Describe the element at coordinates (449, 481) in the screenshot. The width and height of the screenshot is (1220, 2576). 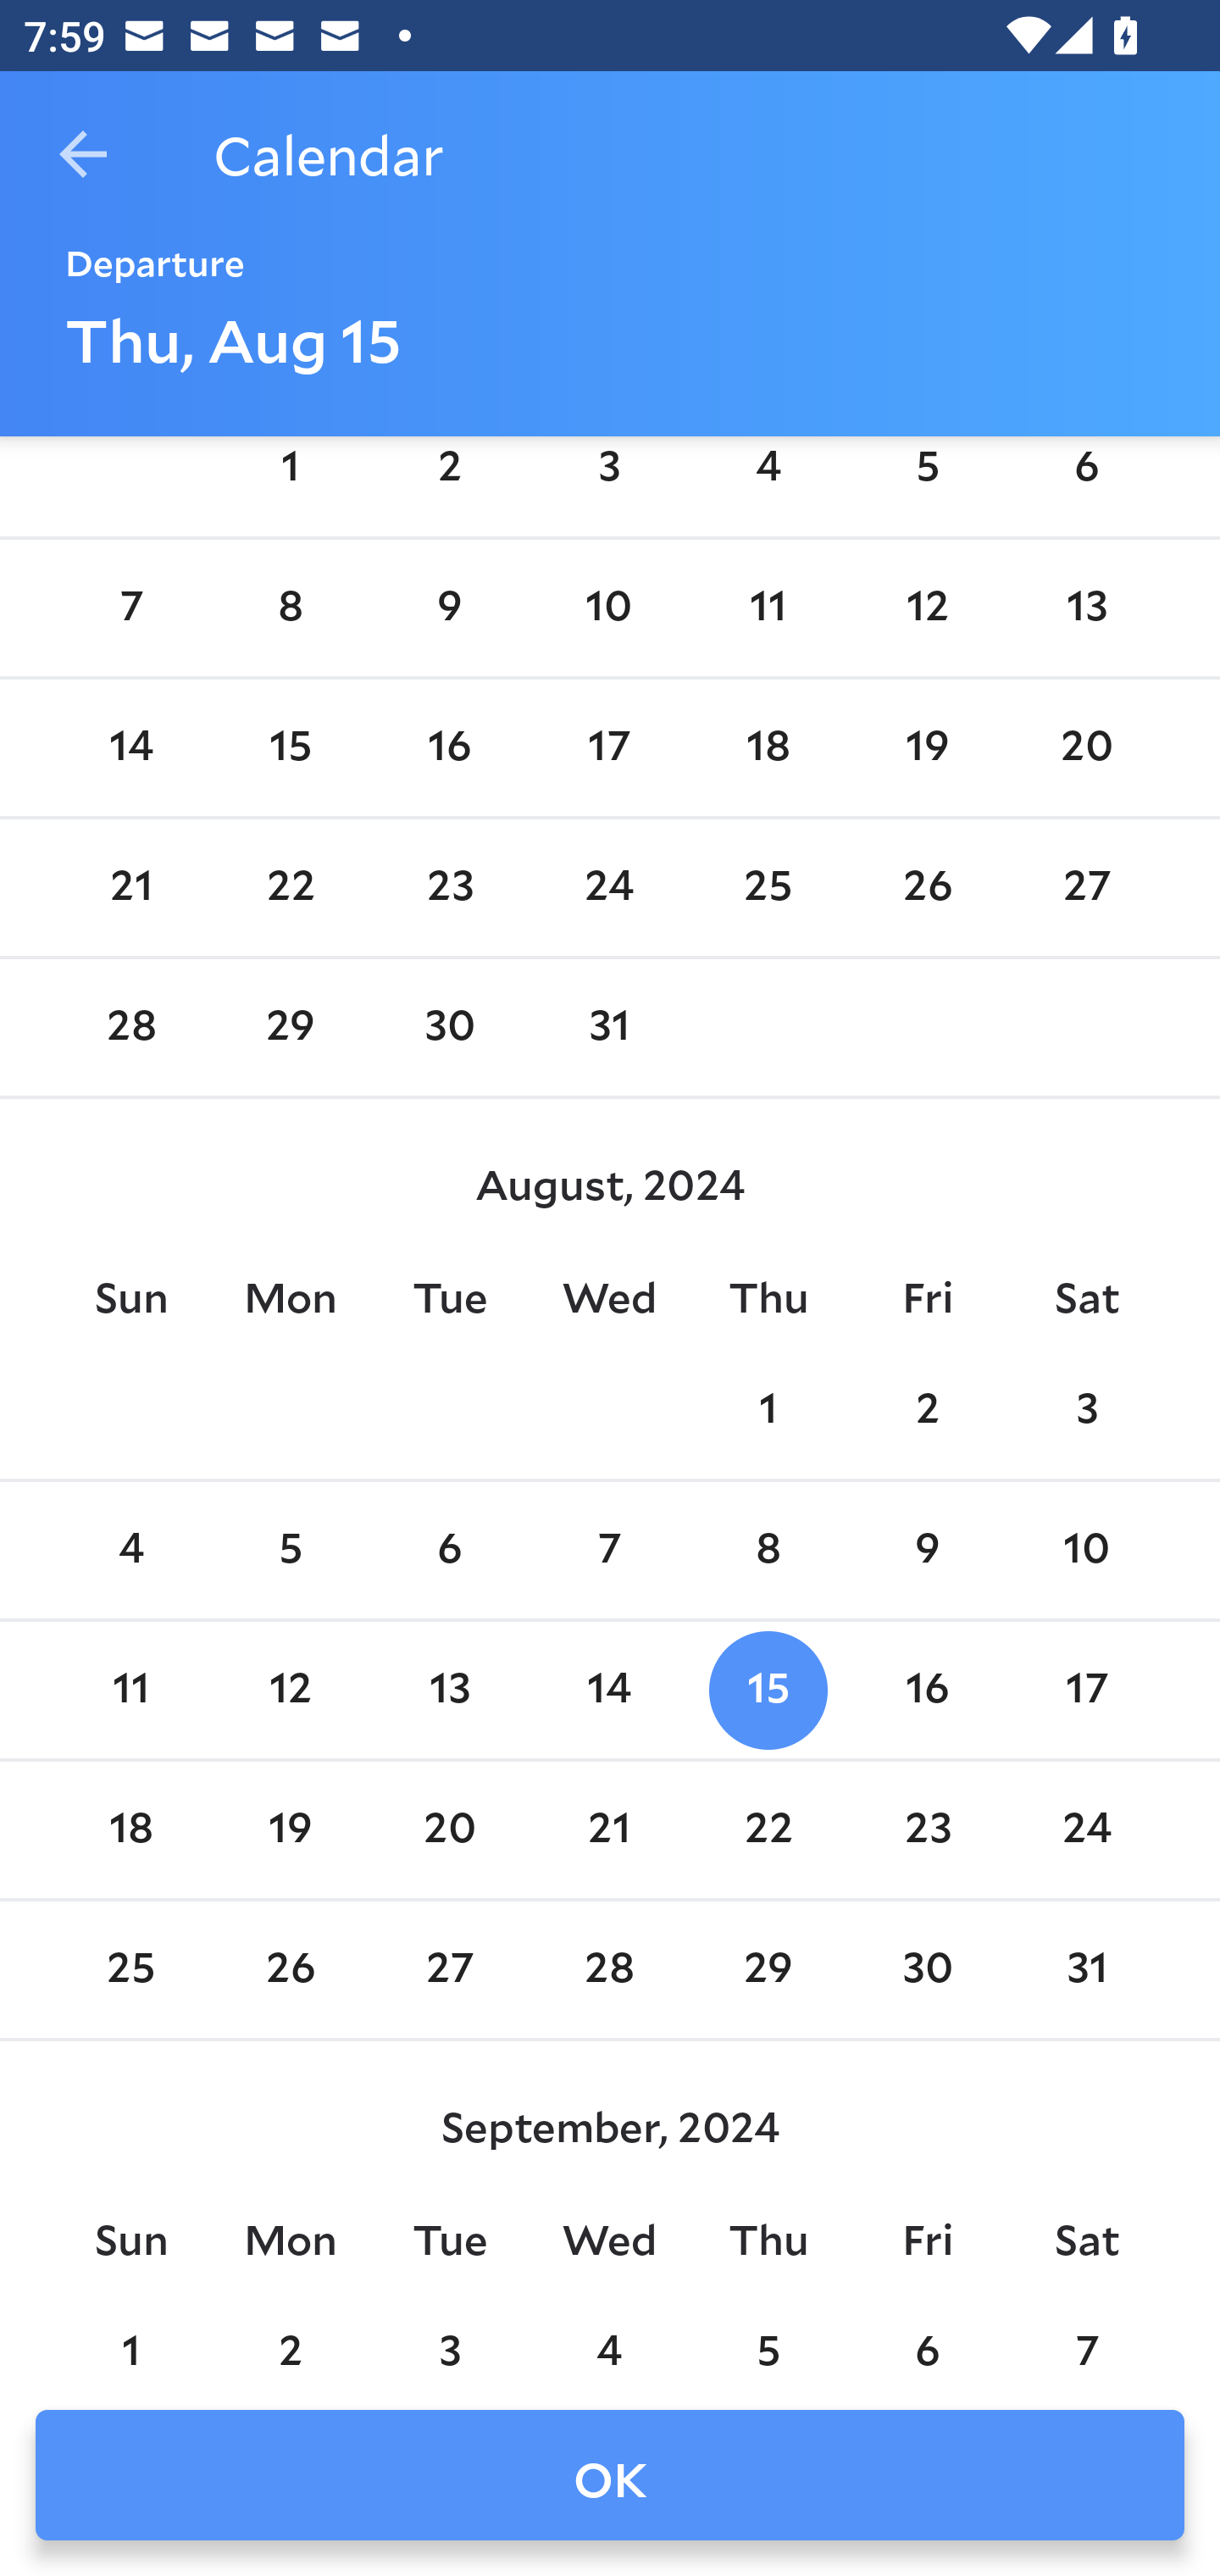
I see `2` at that location.